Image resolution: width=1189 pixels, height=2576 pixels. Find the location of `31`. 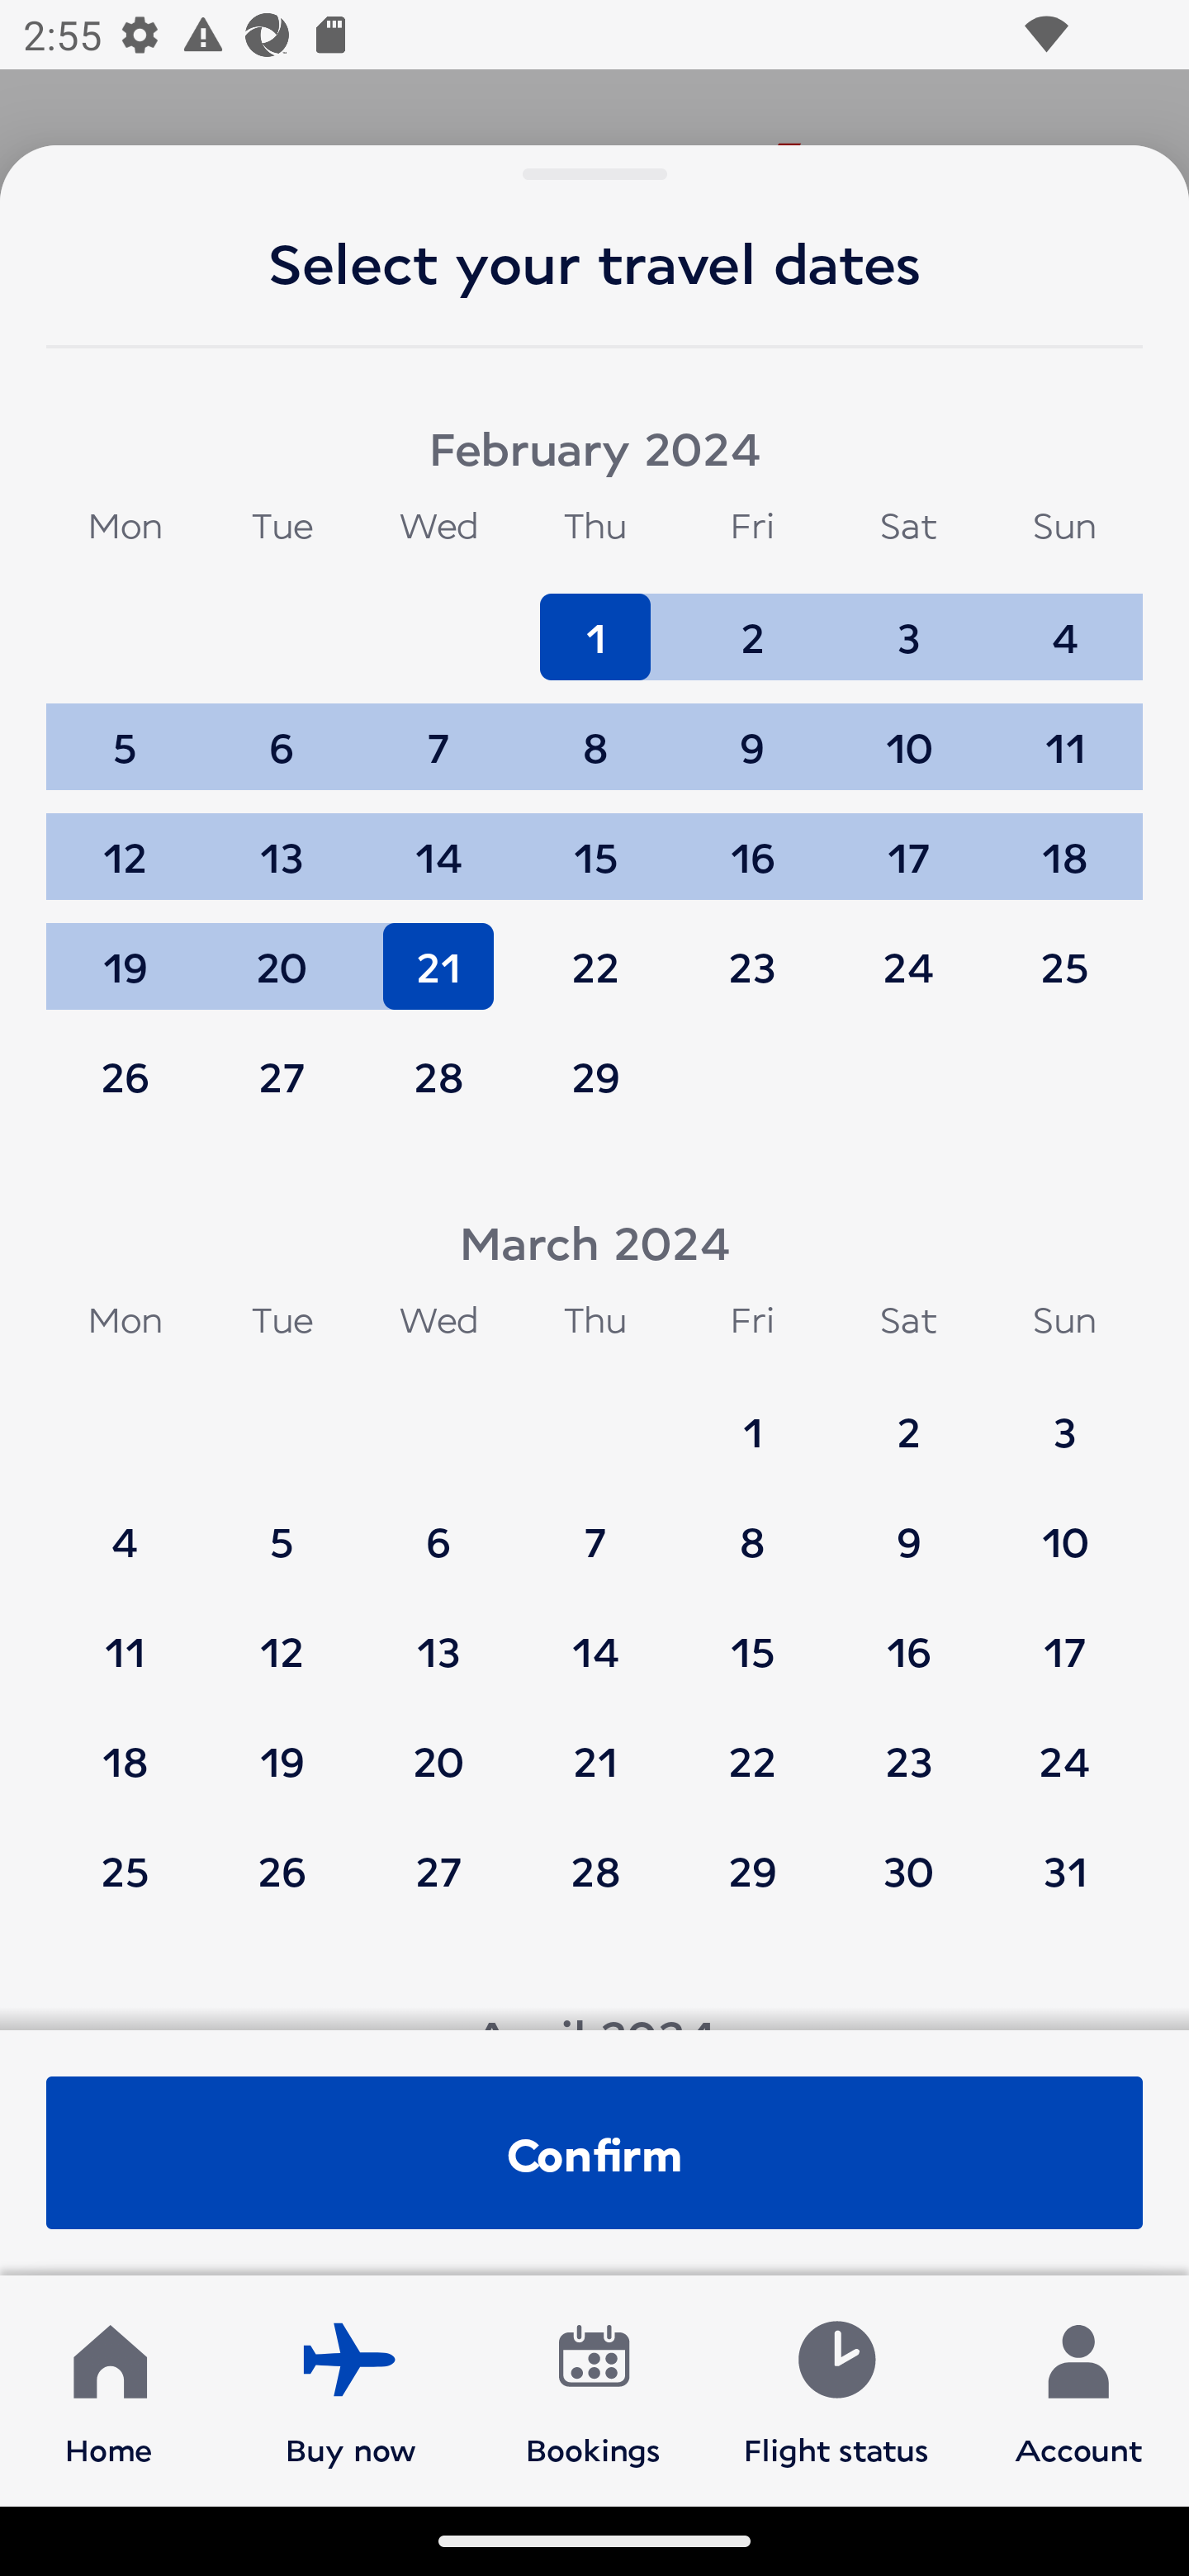

31 is located at coordinates (1064, 1869).